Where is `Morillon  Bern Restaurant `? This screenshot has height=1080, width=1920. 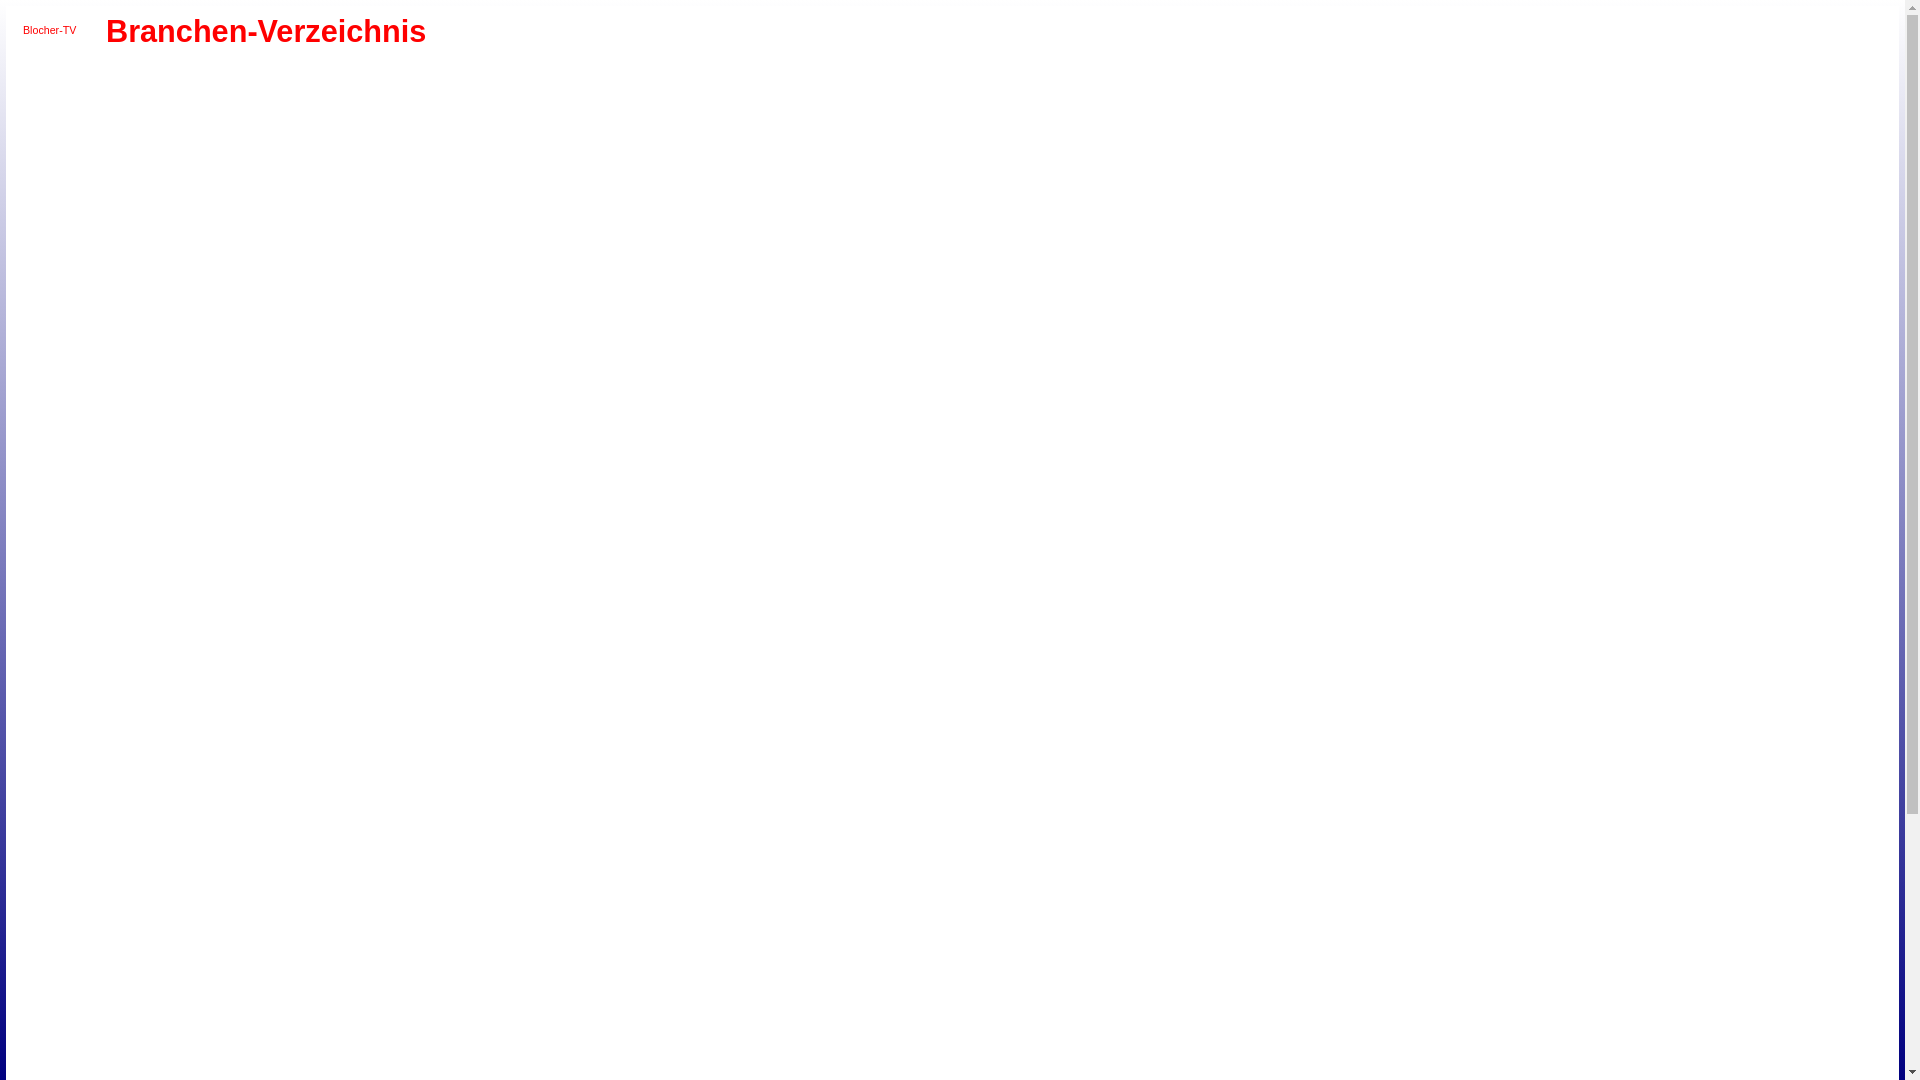 Morillon  Bern Restaurant  is located at coordinates (303, 241).